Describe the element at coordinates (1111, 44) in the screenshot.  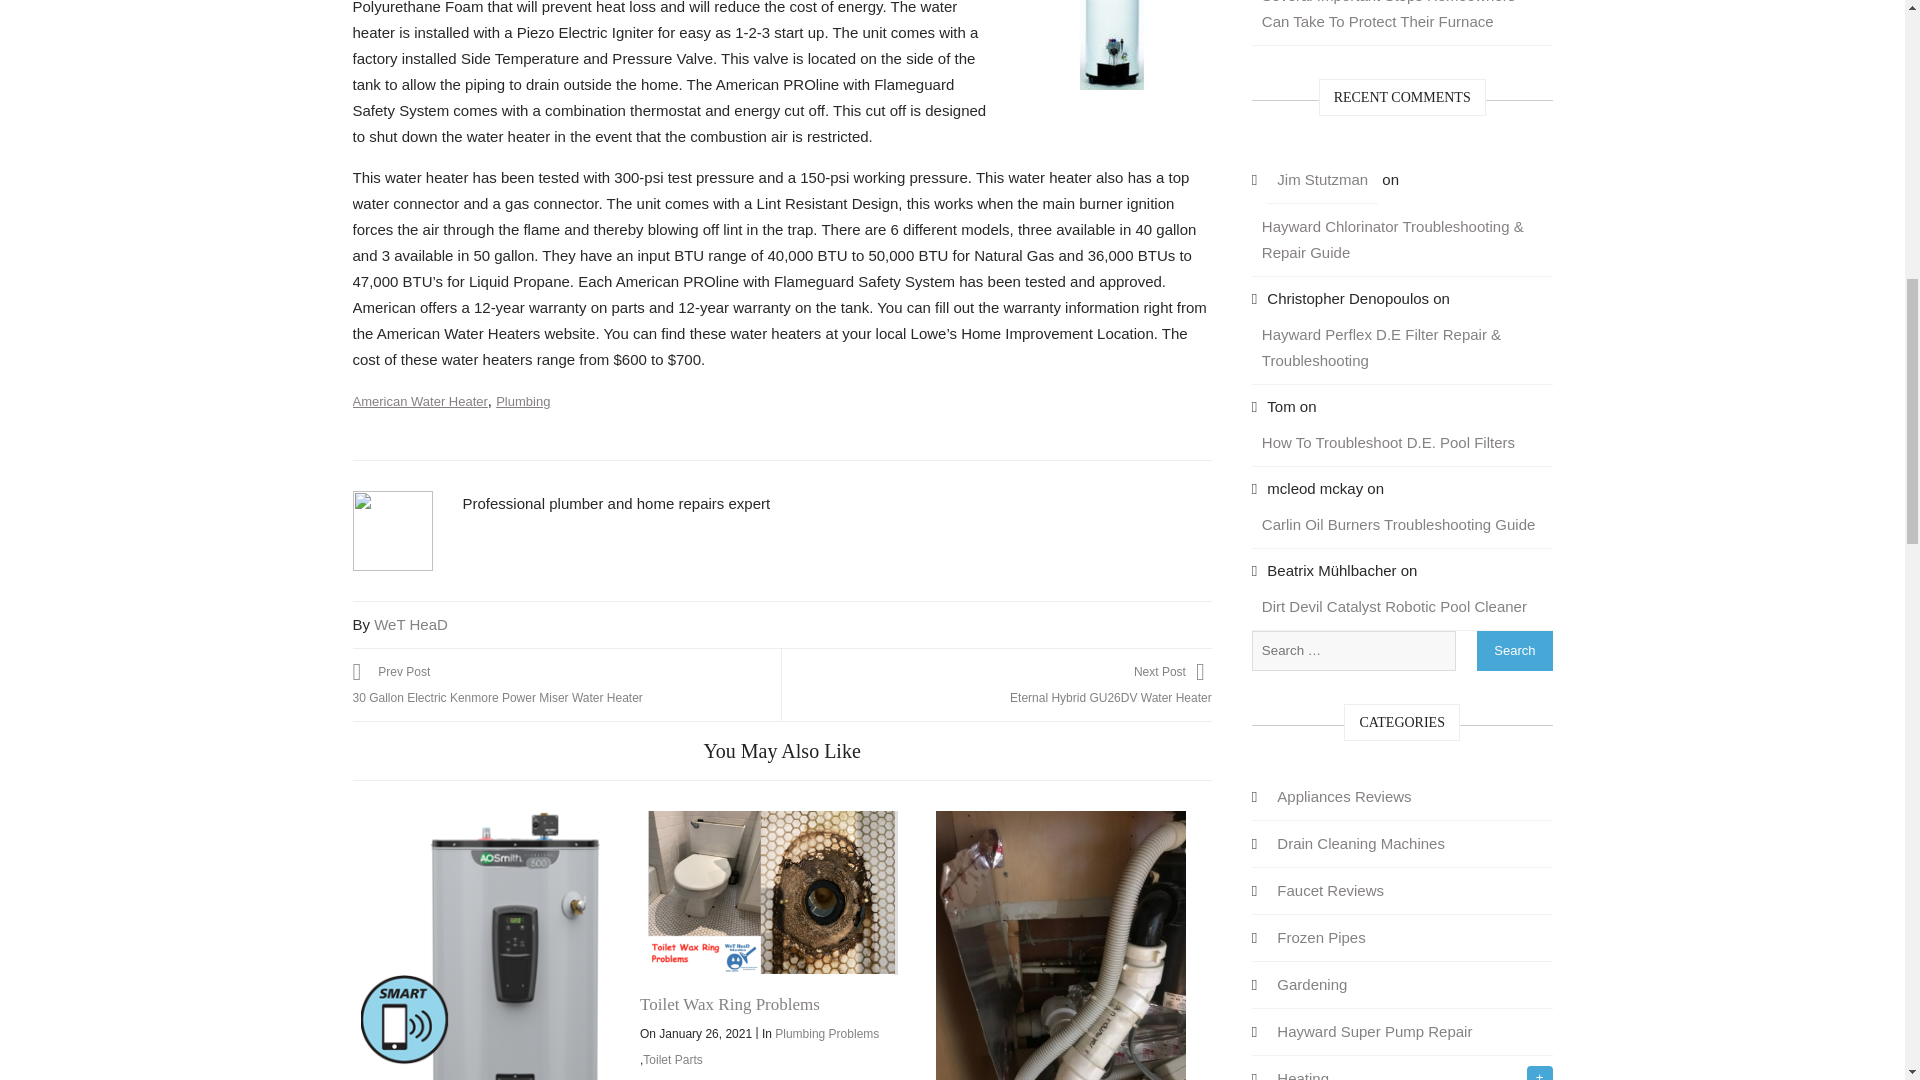
I see `American PROline Water Heater` at that location.